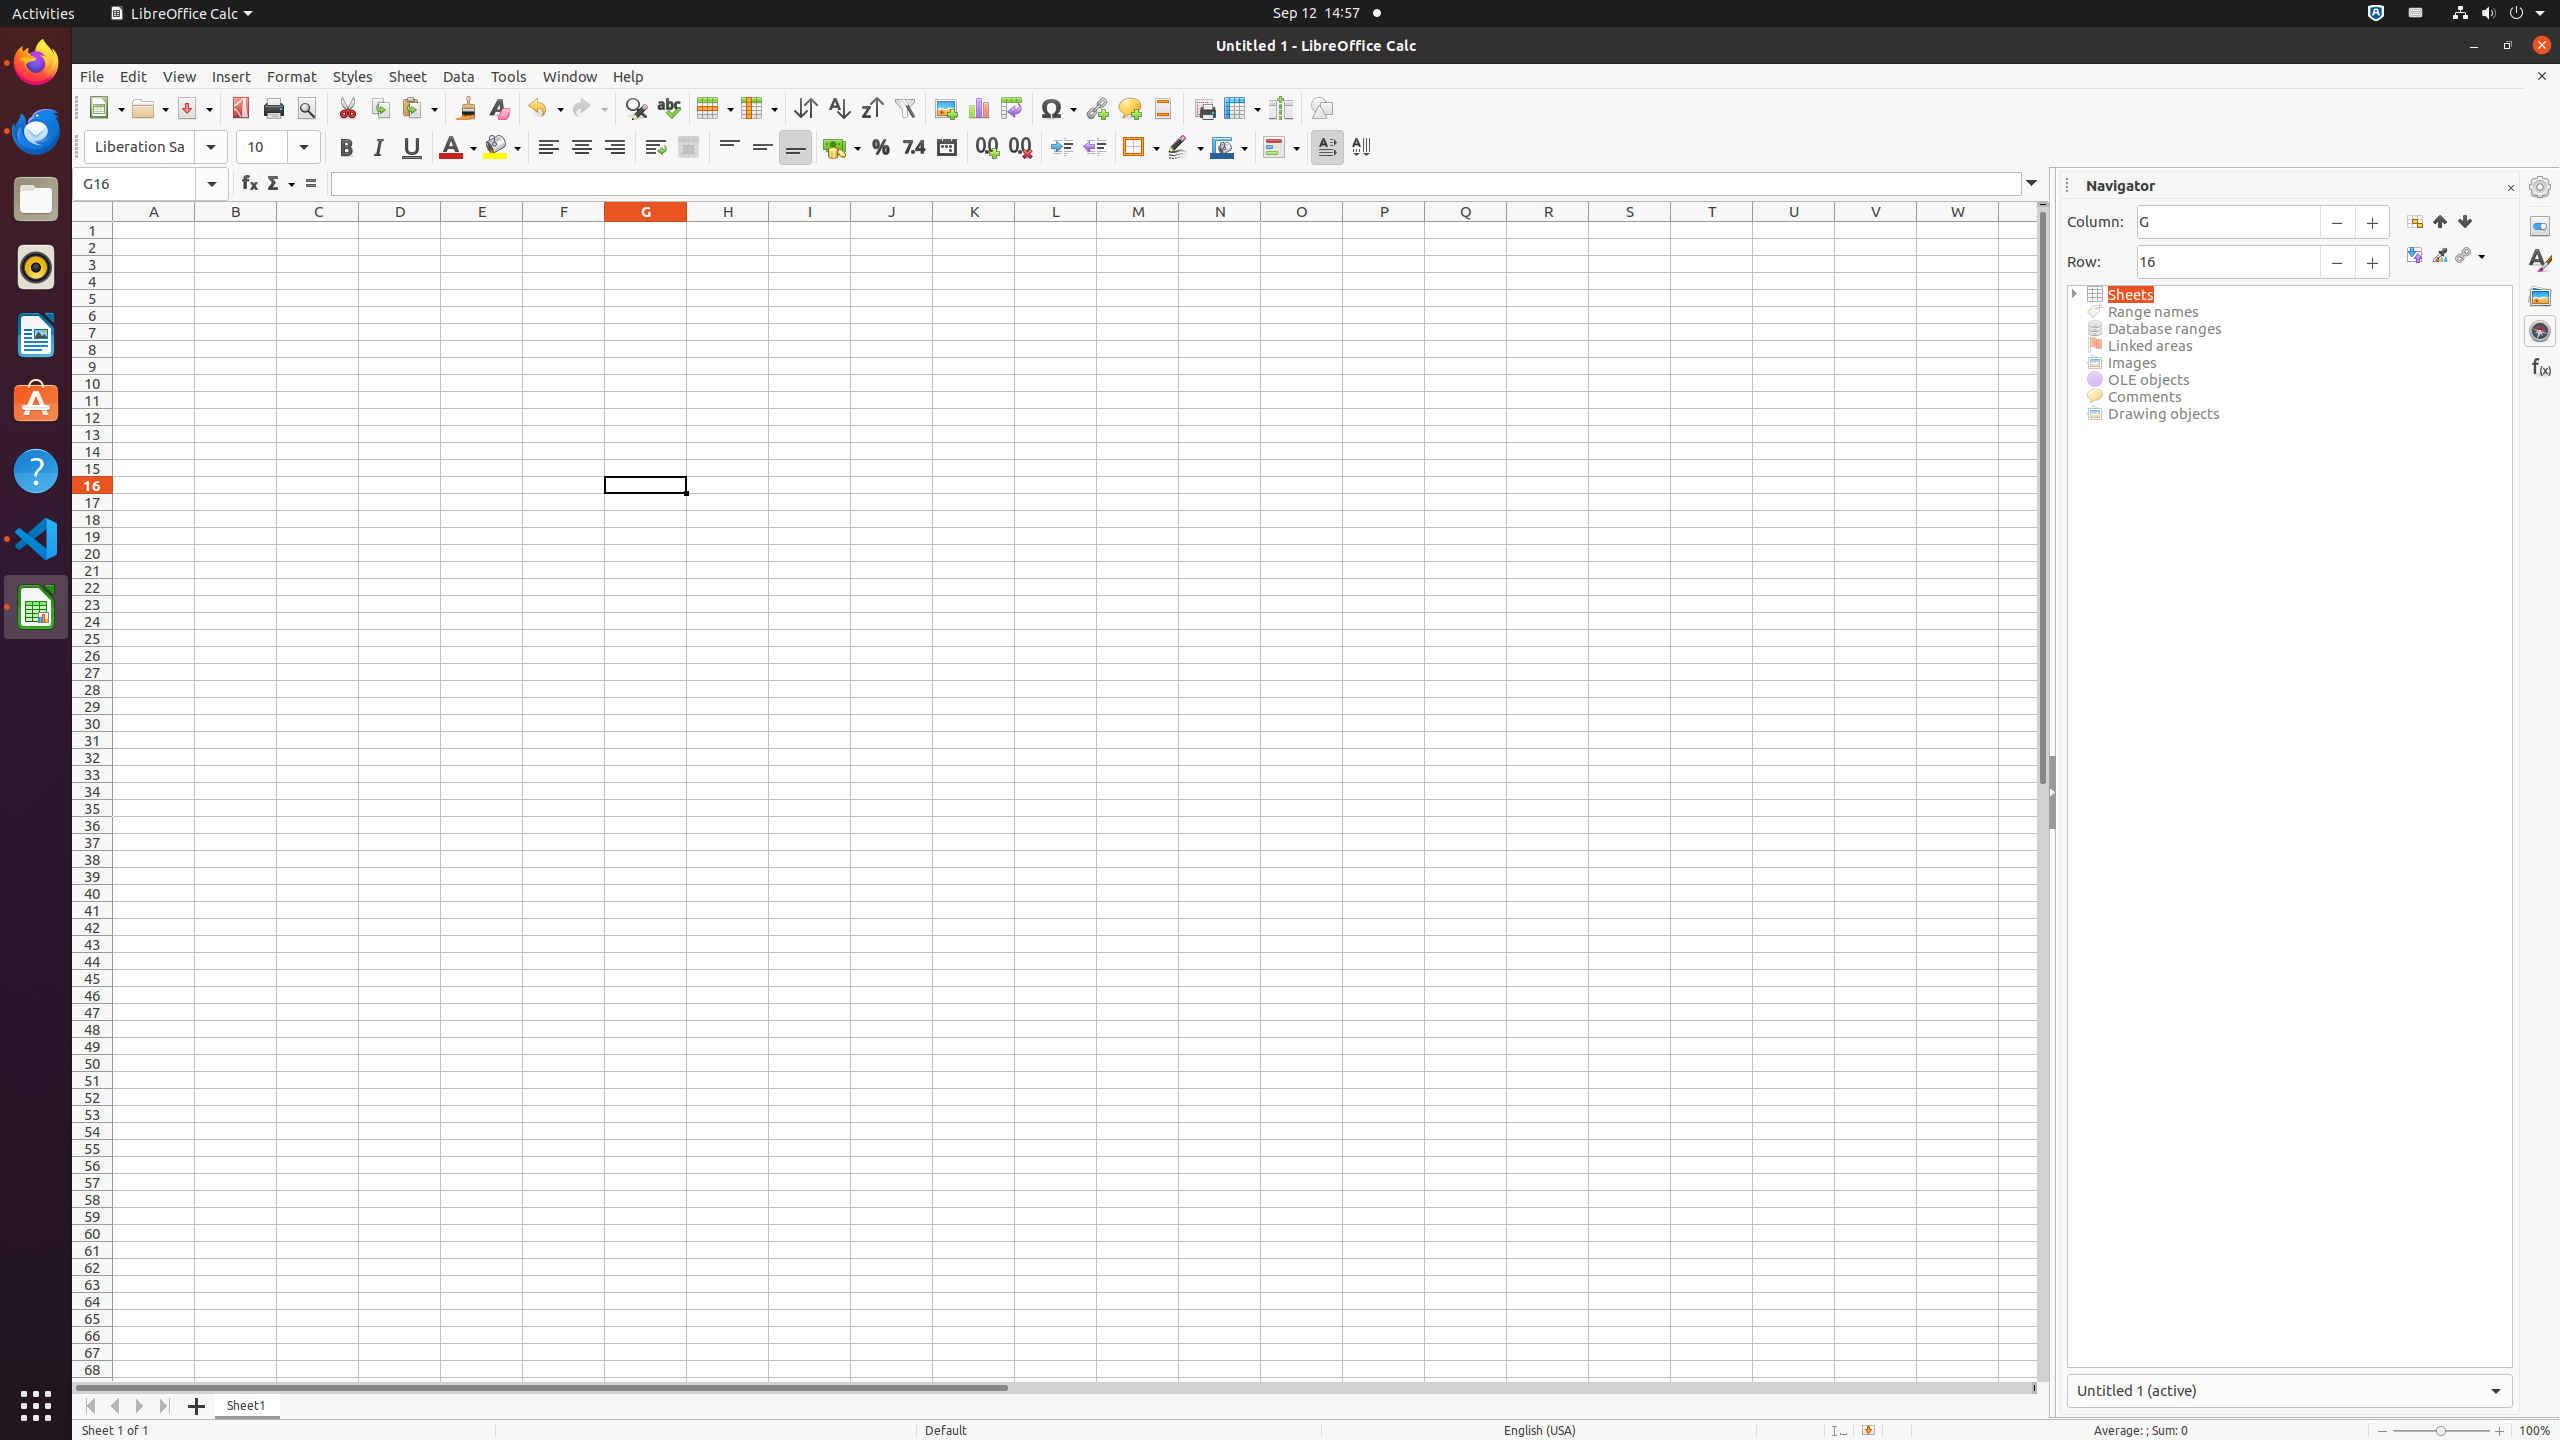  I want to click on Thunderbird Mail, so click(36, 131).